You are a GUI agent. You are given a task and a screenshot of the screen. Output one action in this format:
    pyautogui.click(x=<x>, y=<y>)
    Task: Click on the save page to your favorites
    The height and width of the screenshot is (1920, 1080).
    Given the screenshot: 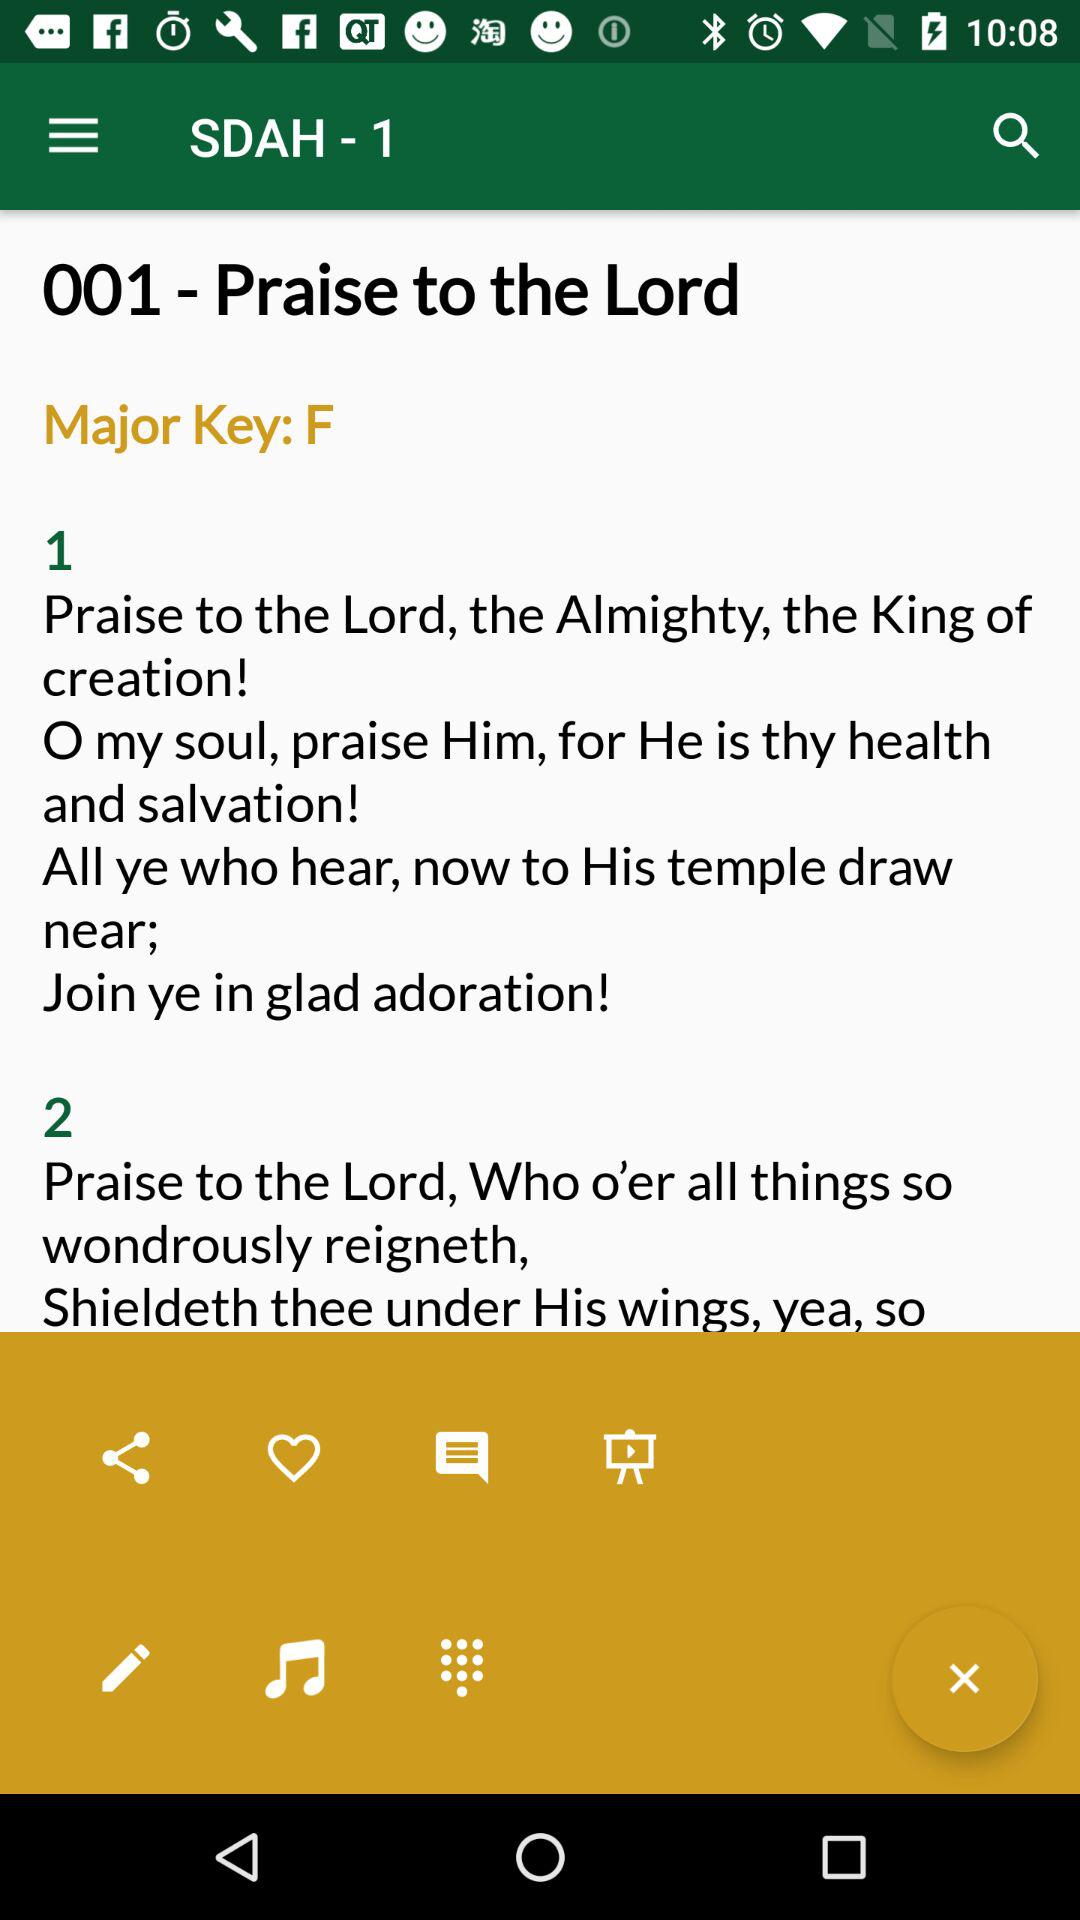 What is the action you would take?
    pyautogui.click(x=294, y=1458)
    